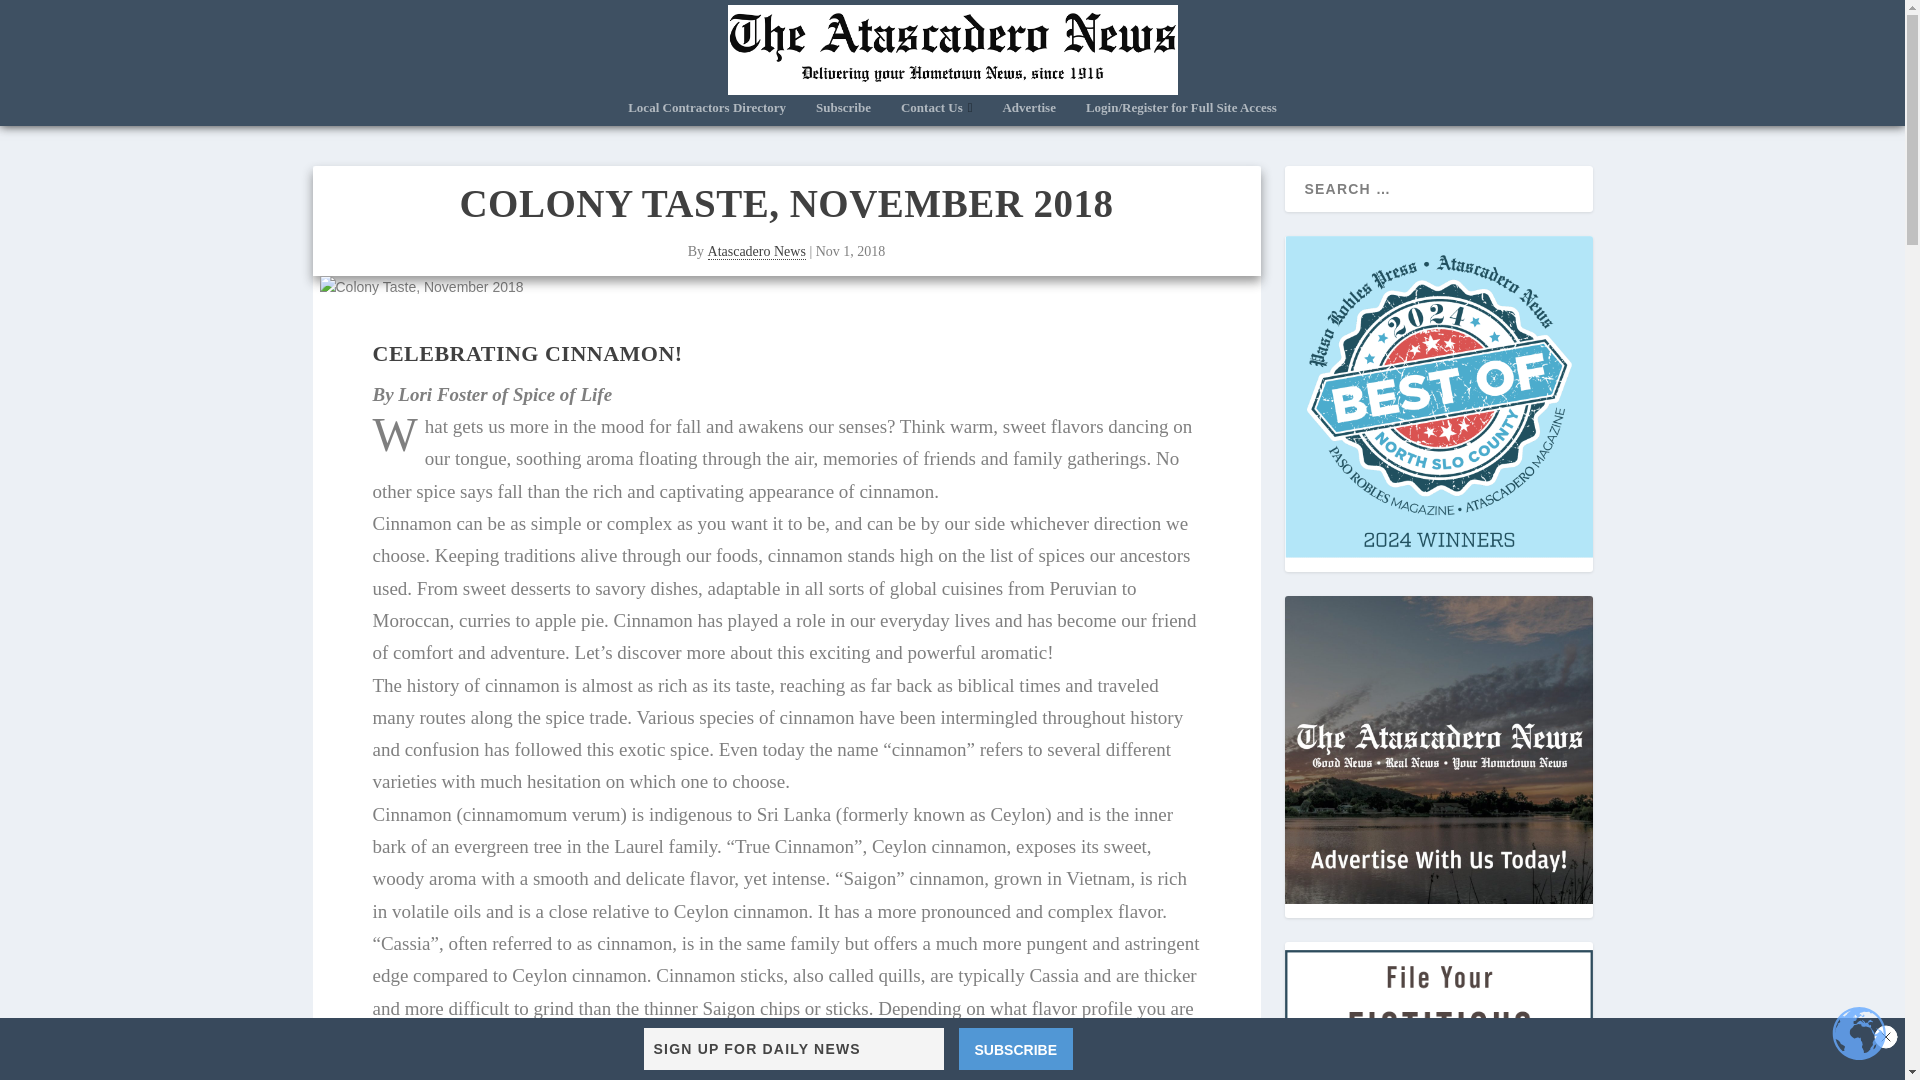 The height and width of the screenshot is (1080, 1920). I want to click on Advertise, so click(1028, 113).